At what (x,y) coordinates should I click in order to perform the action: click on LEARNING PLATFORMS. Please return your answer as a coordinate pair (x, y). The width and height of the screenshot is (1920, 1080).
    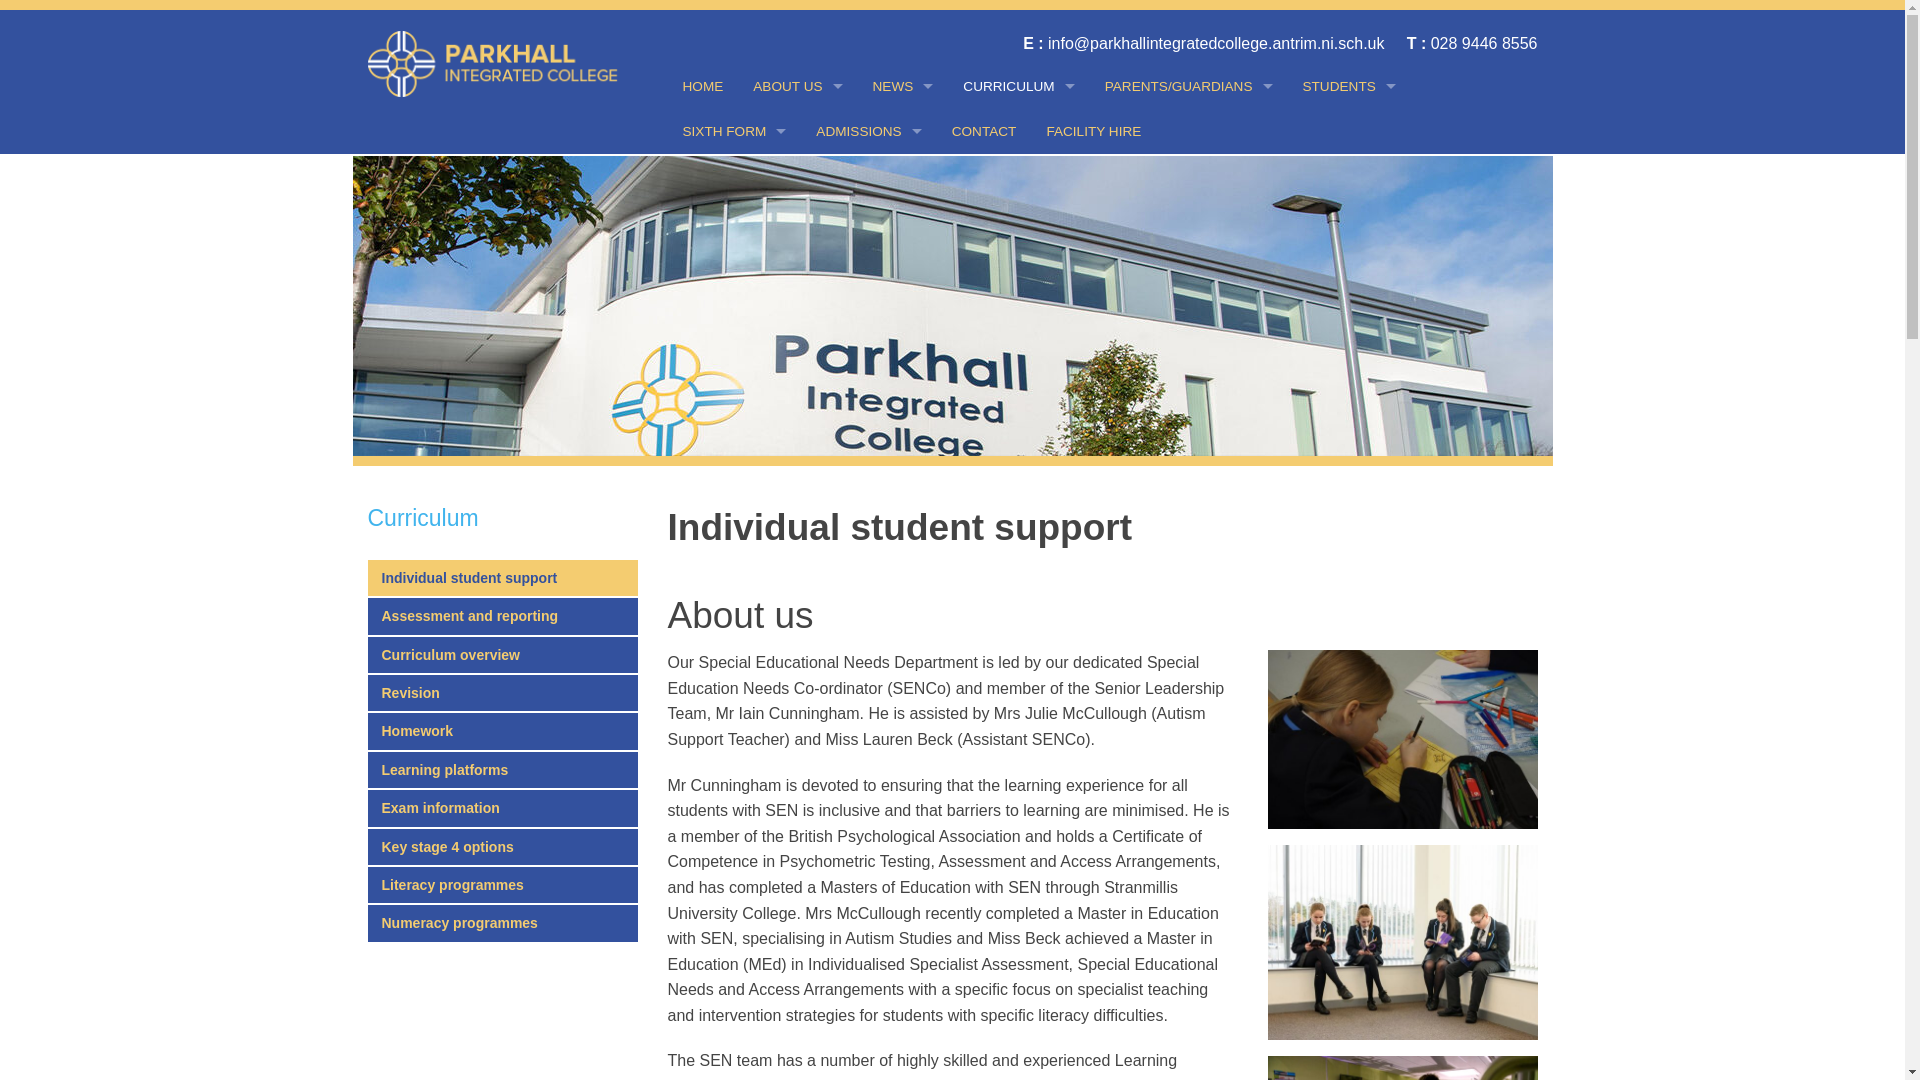
    Looking at the image, I should click on (1018, 356).